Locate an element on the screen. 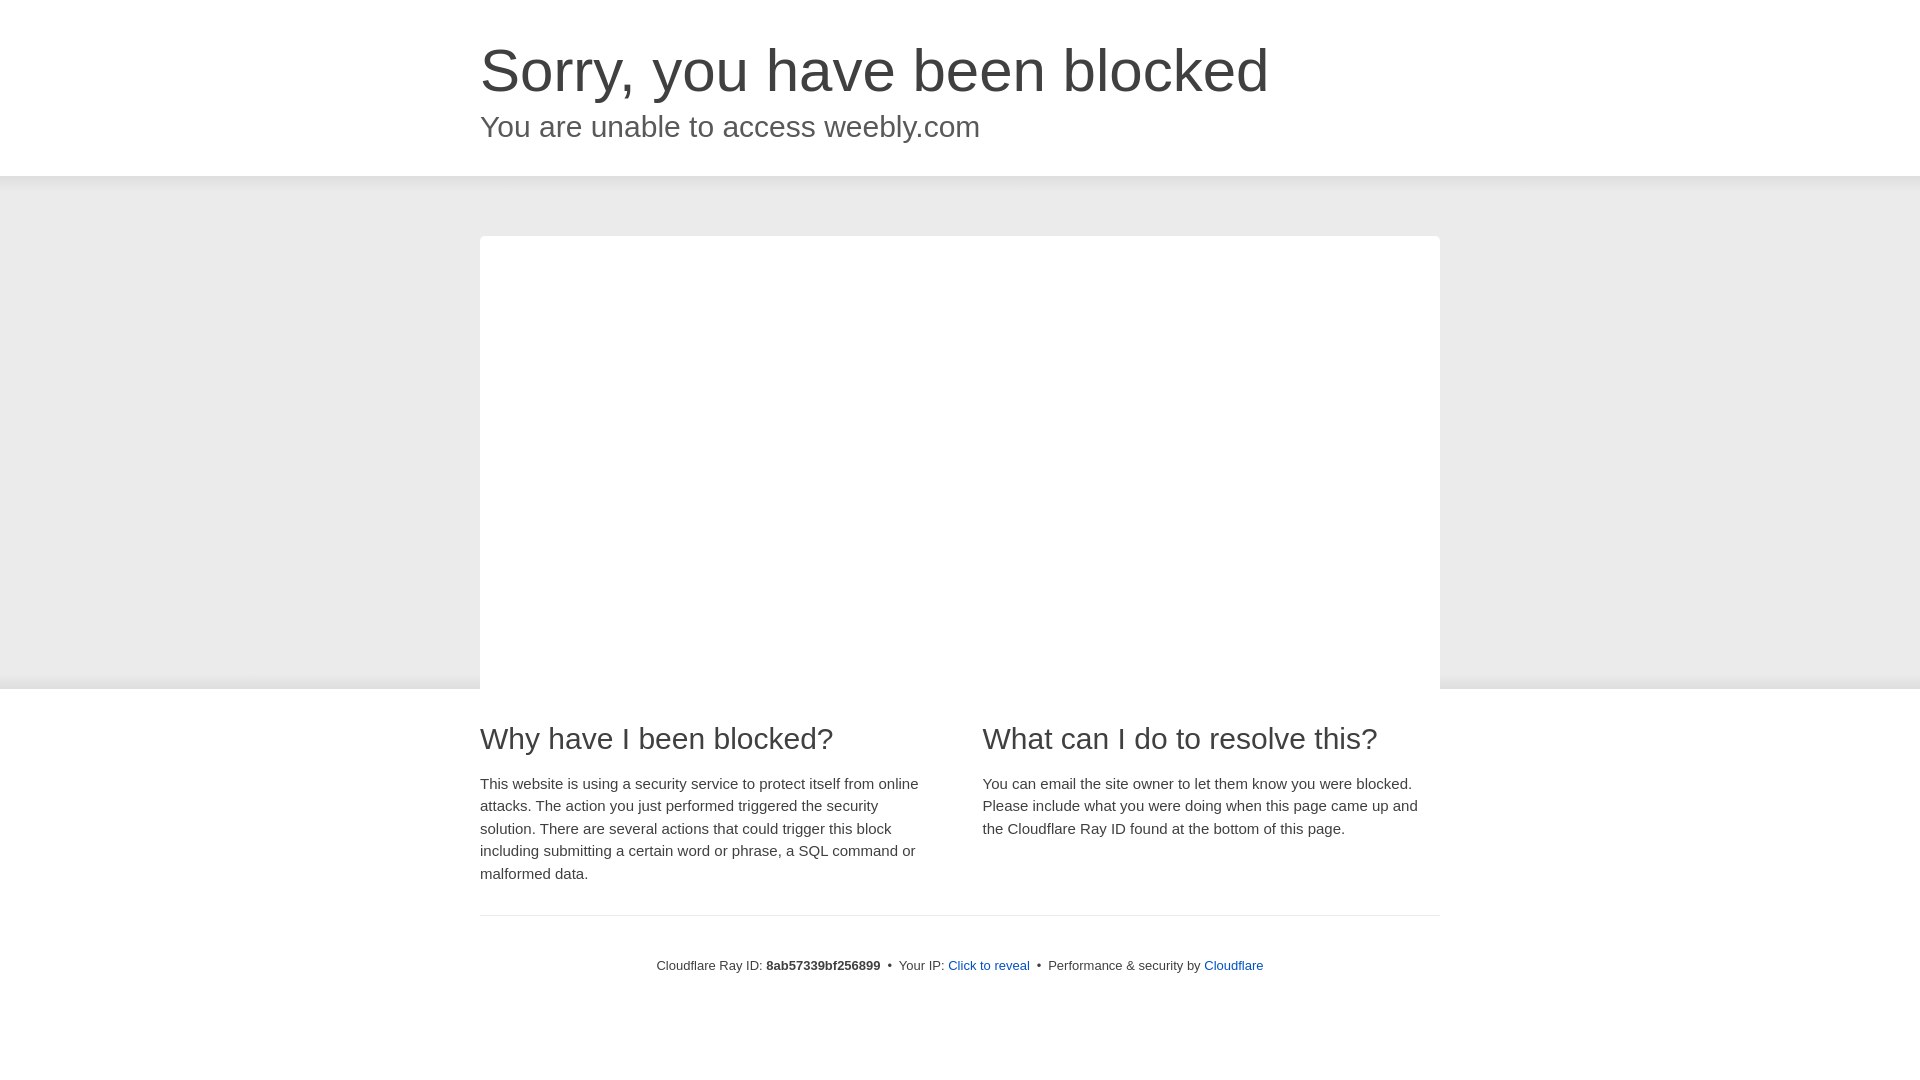 Image resolution: width=1920 pixels, height=1080 pixels. Cloudflare is located at coordinates (1233, 965).